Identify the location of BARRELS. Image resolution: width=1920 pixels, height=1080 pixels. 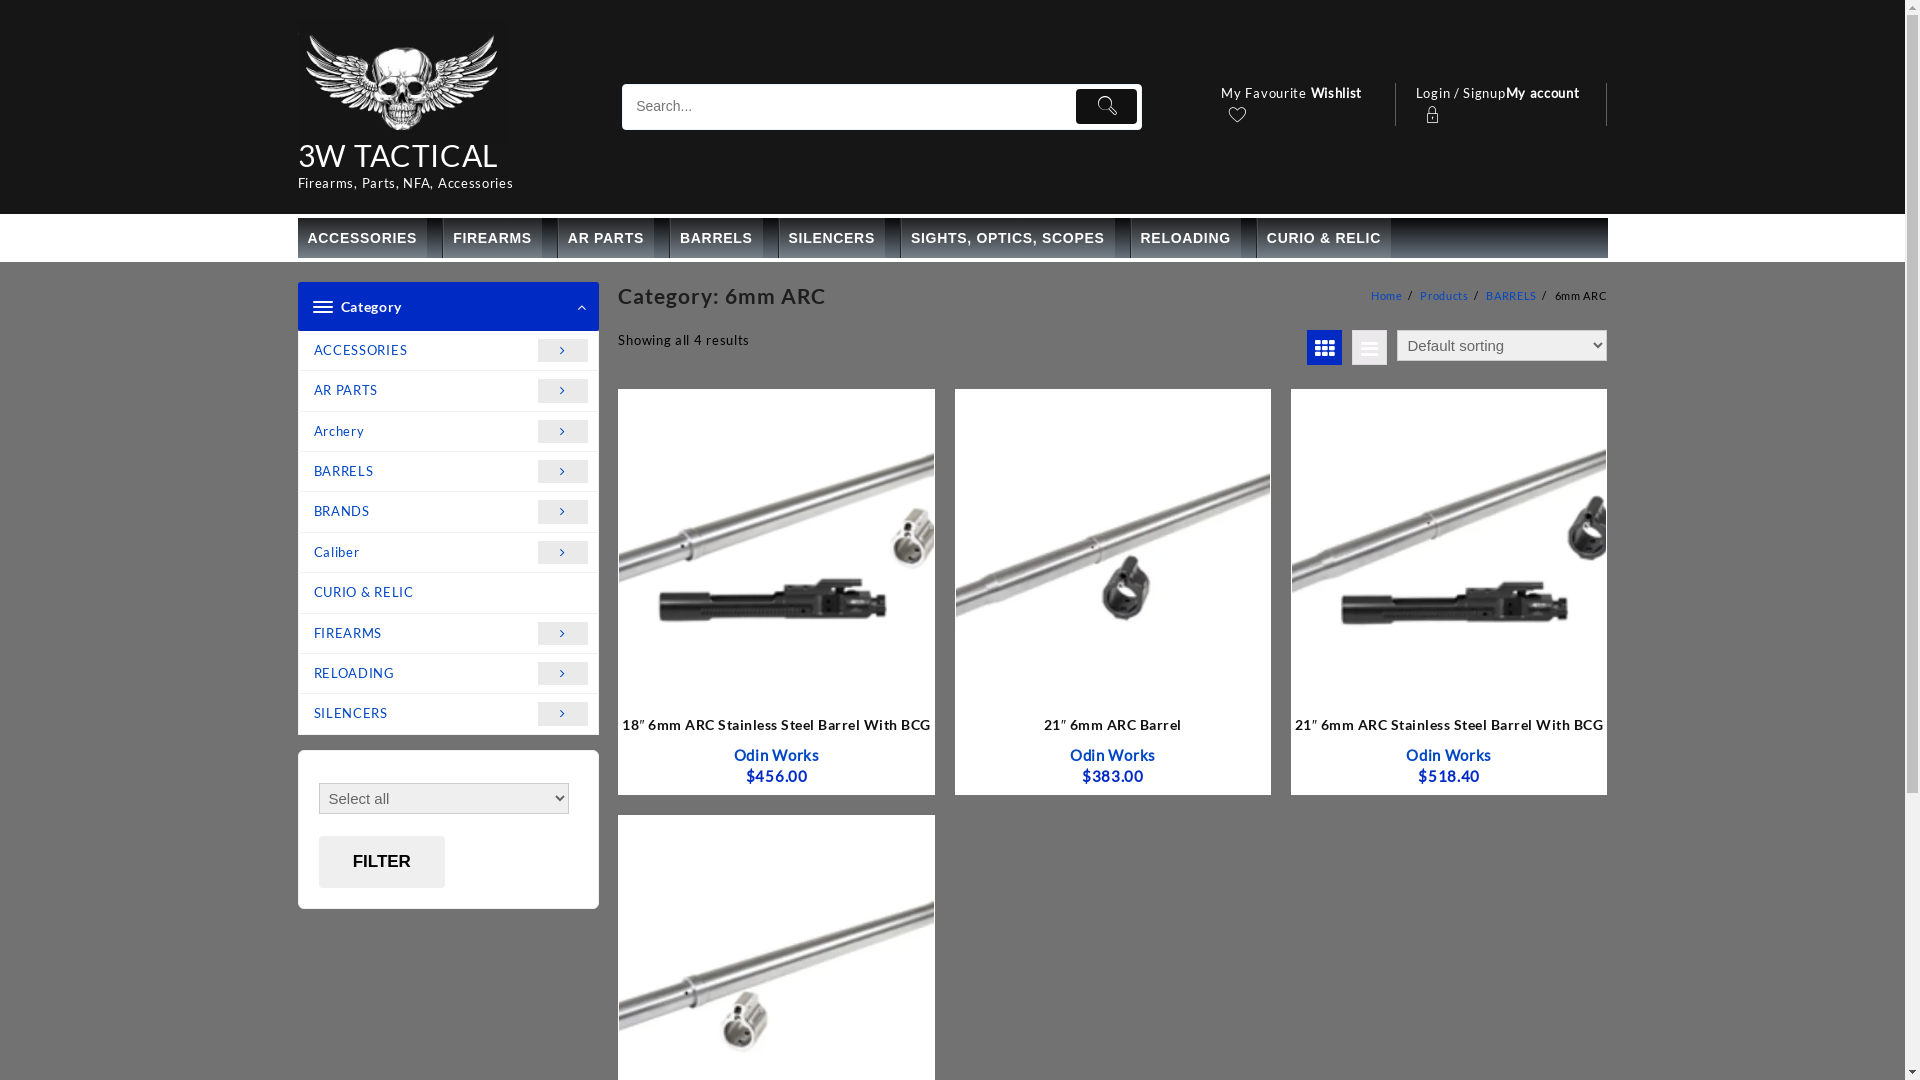
(448, 472).